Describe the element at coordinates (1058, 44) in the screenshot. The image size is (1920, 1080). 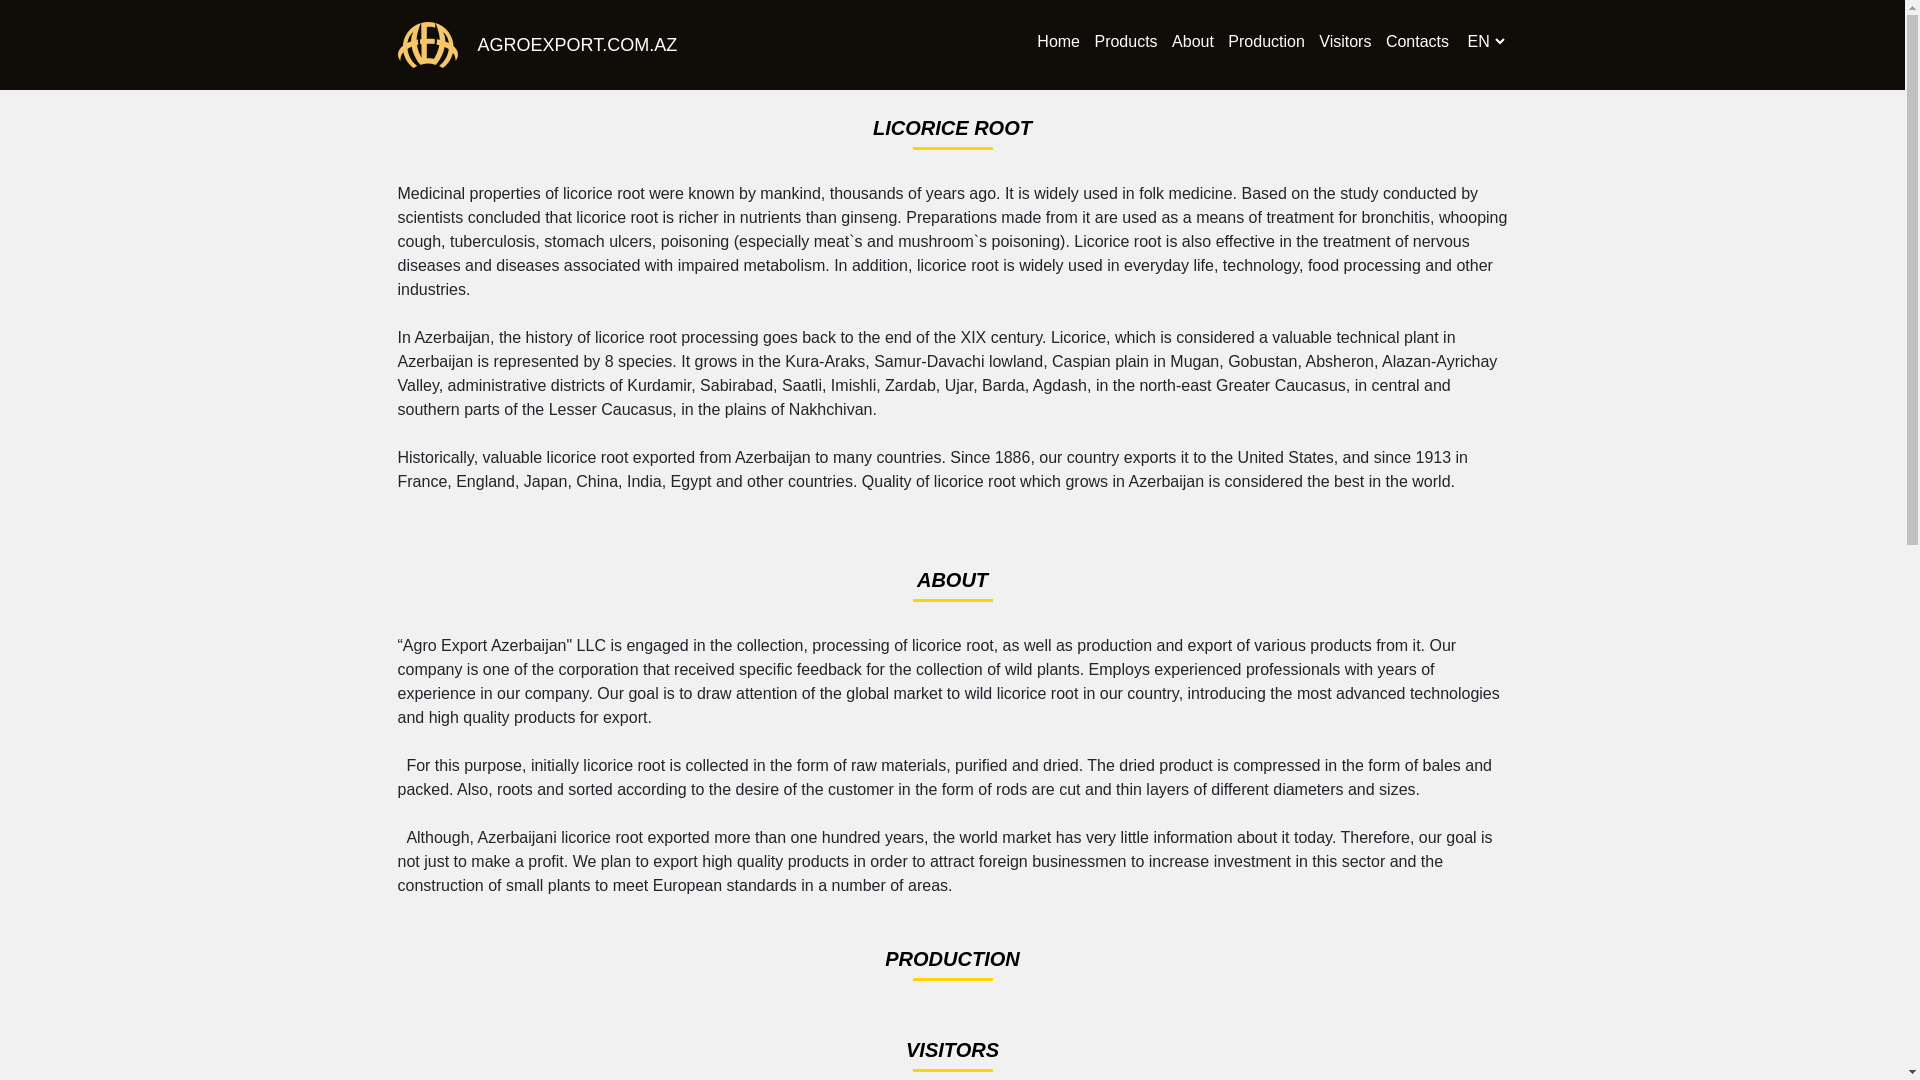
I see `Home` at that location.